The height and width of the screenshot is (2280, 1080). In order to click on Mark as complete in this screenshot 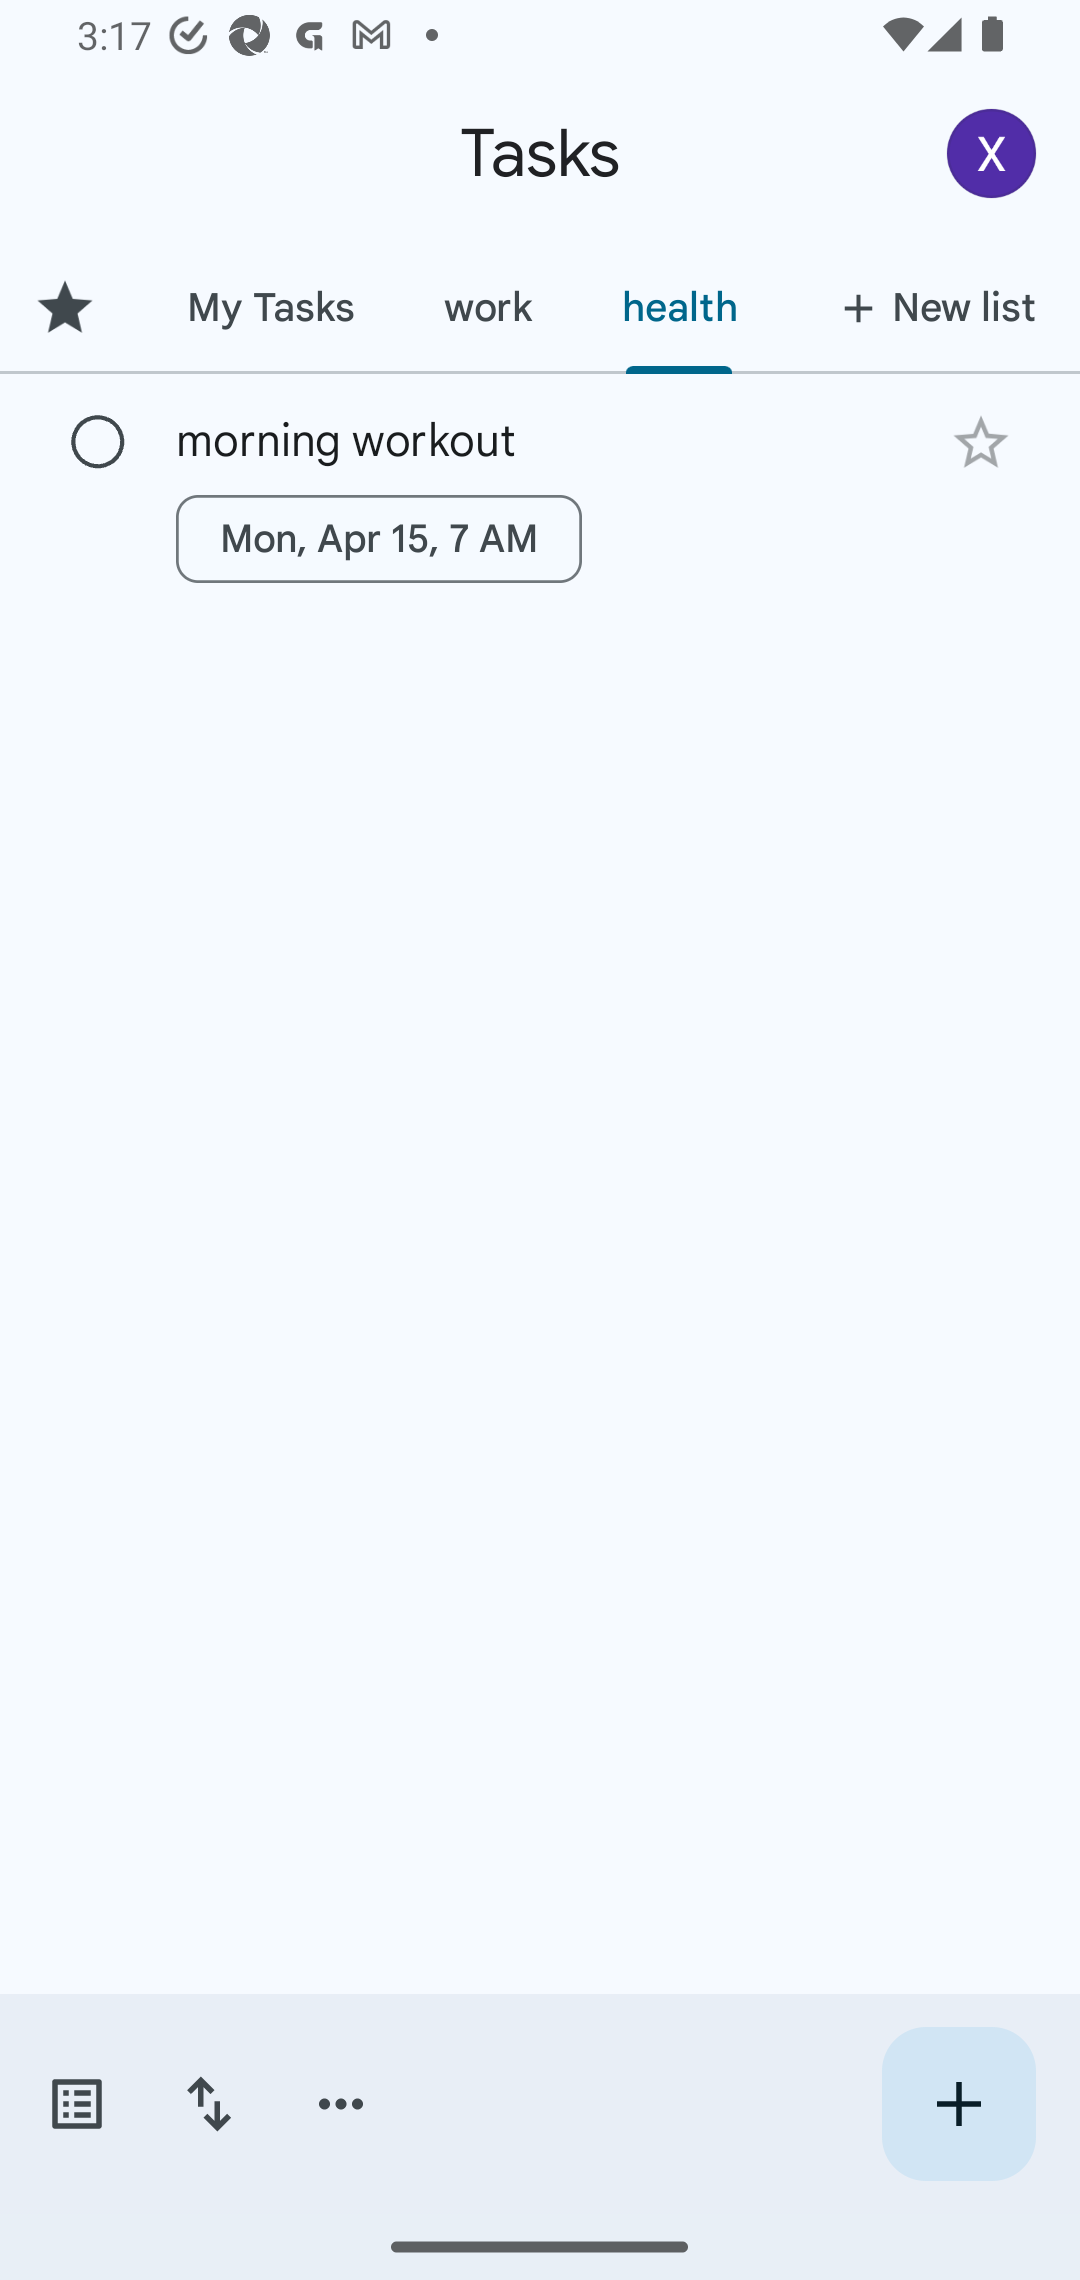, I will do `click(98, 443)`.